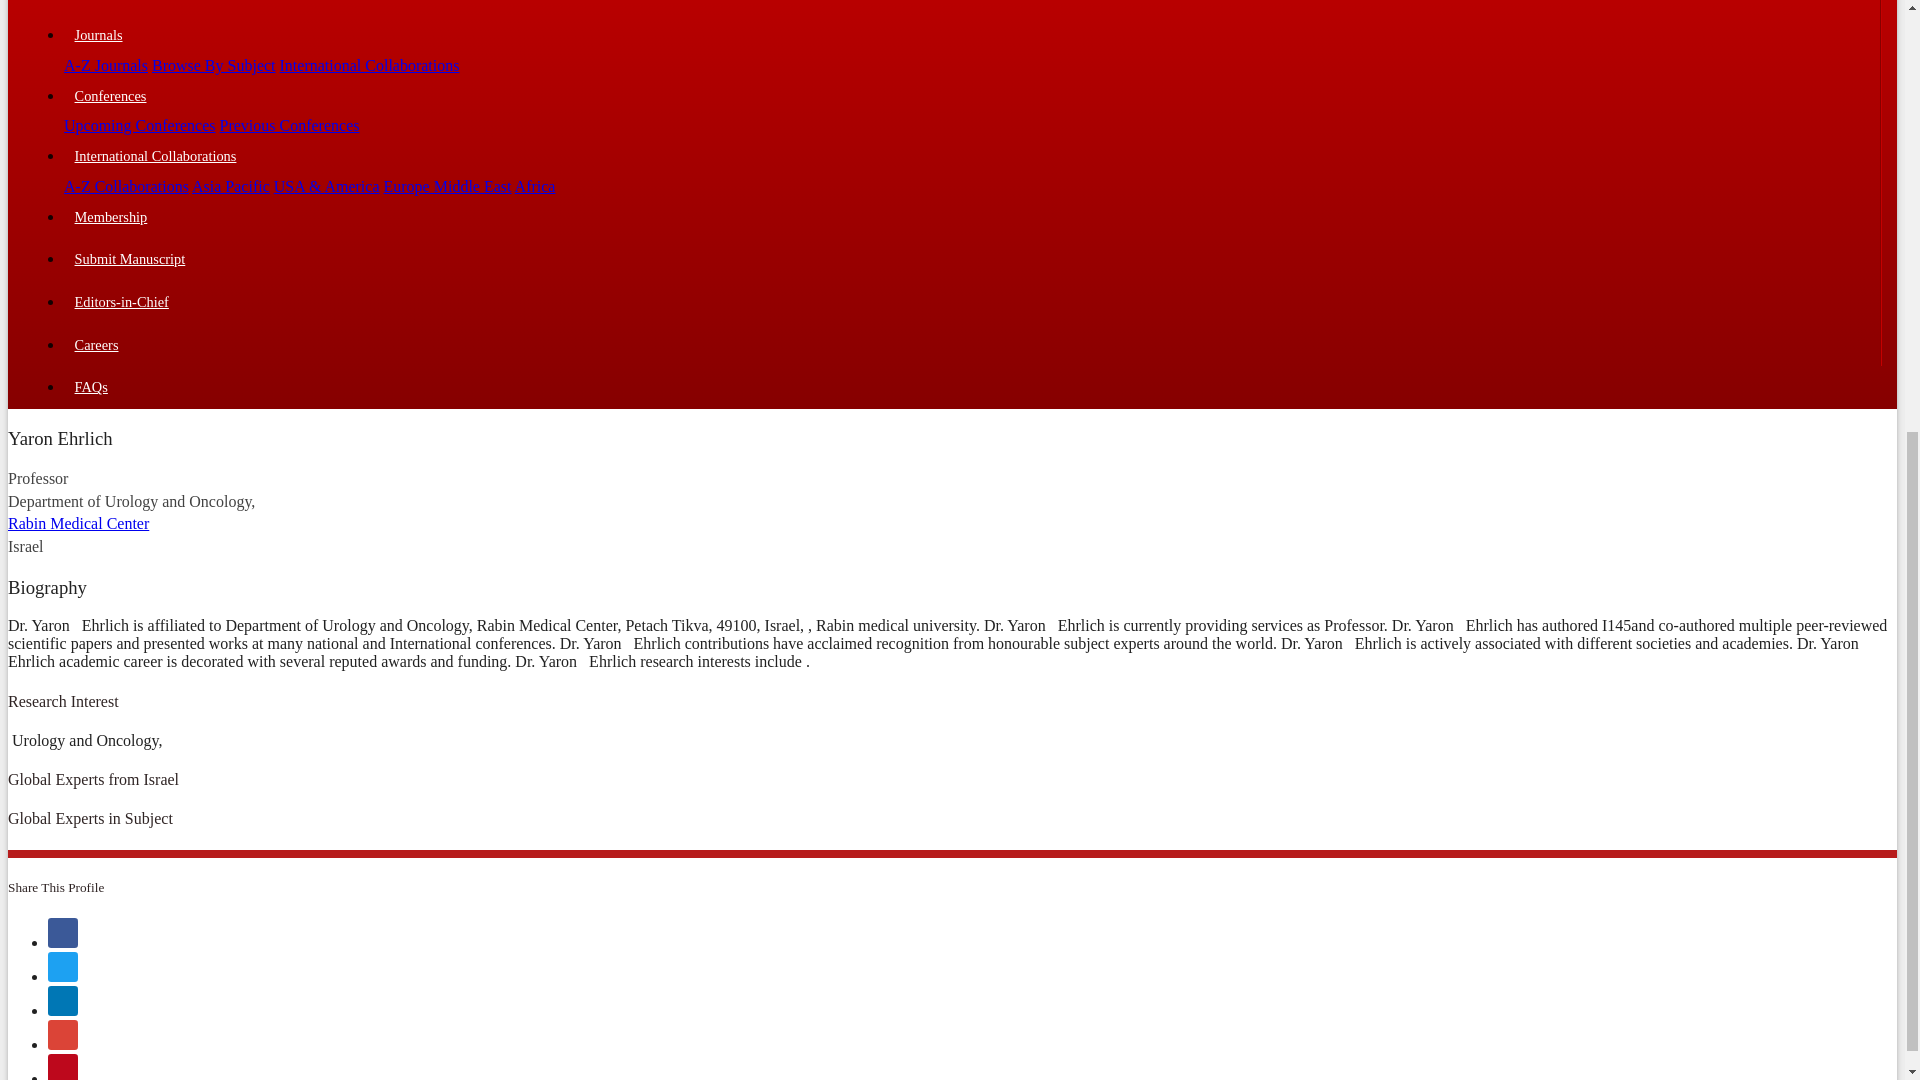 The image size is (1920, 1080). I want to click on Conferences, so click(971, 96).